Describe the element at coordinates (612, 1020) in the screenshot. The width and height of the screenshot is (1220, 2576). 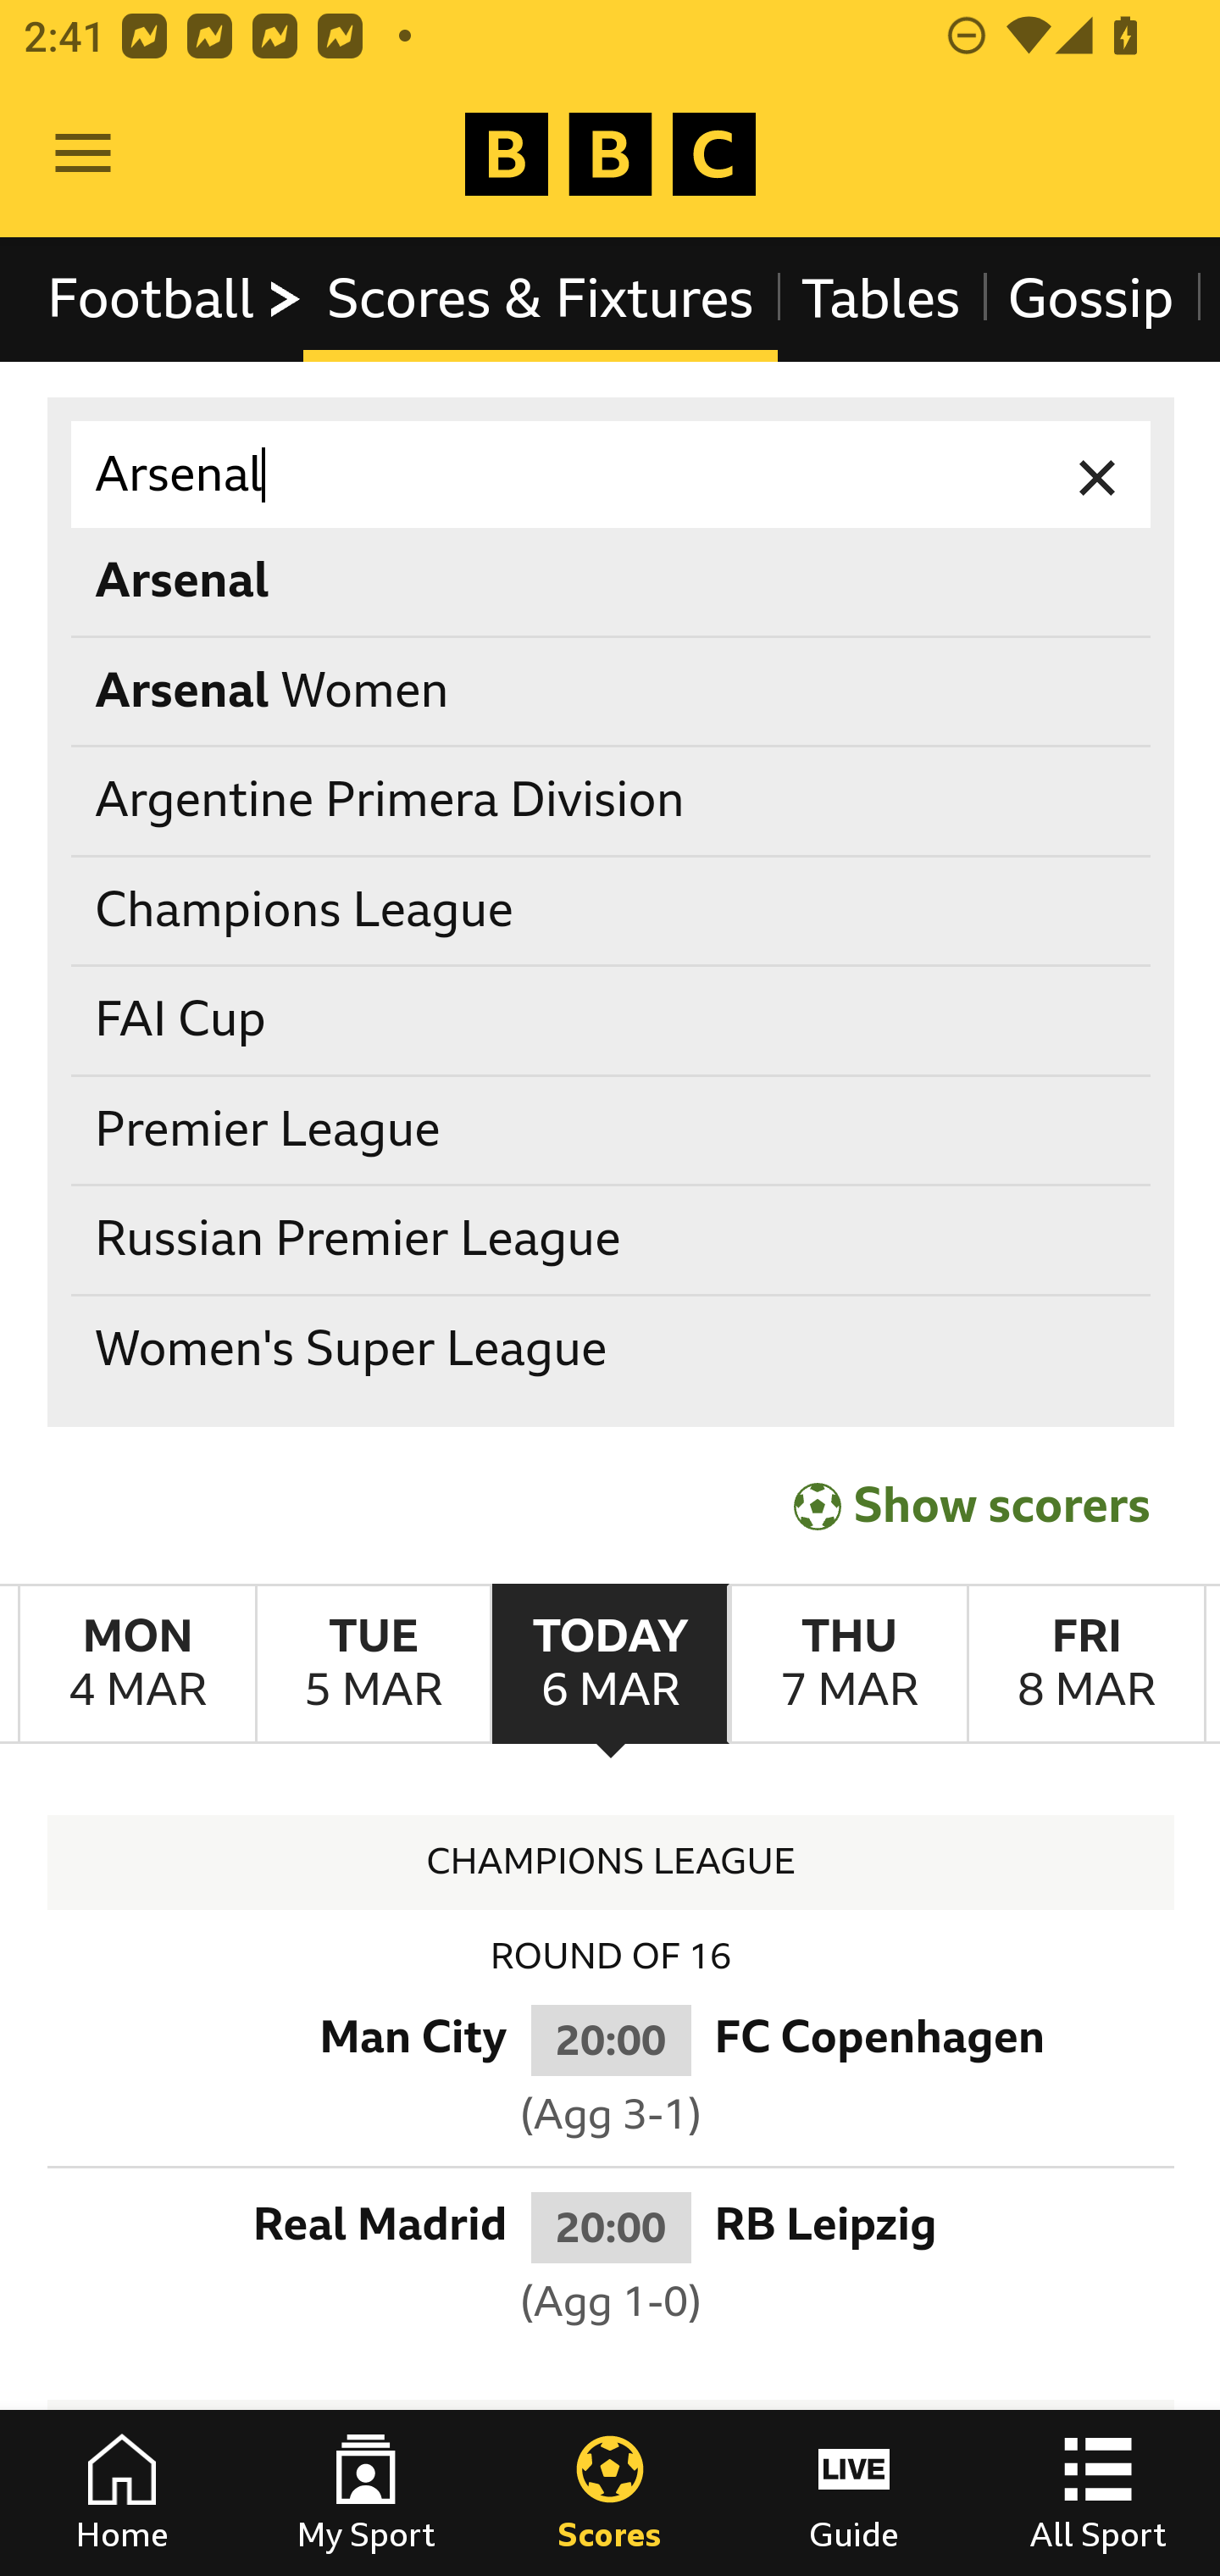
I see `FAI Cup` at that location.